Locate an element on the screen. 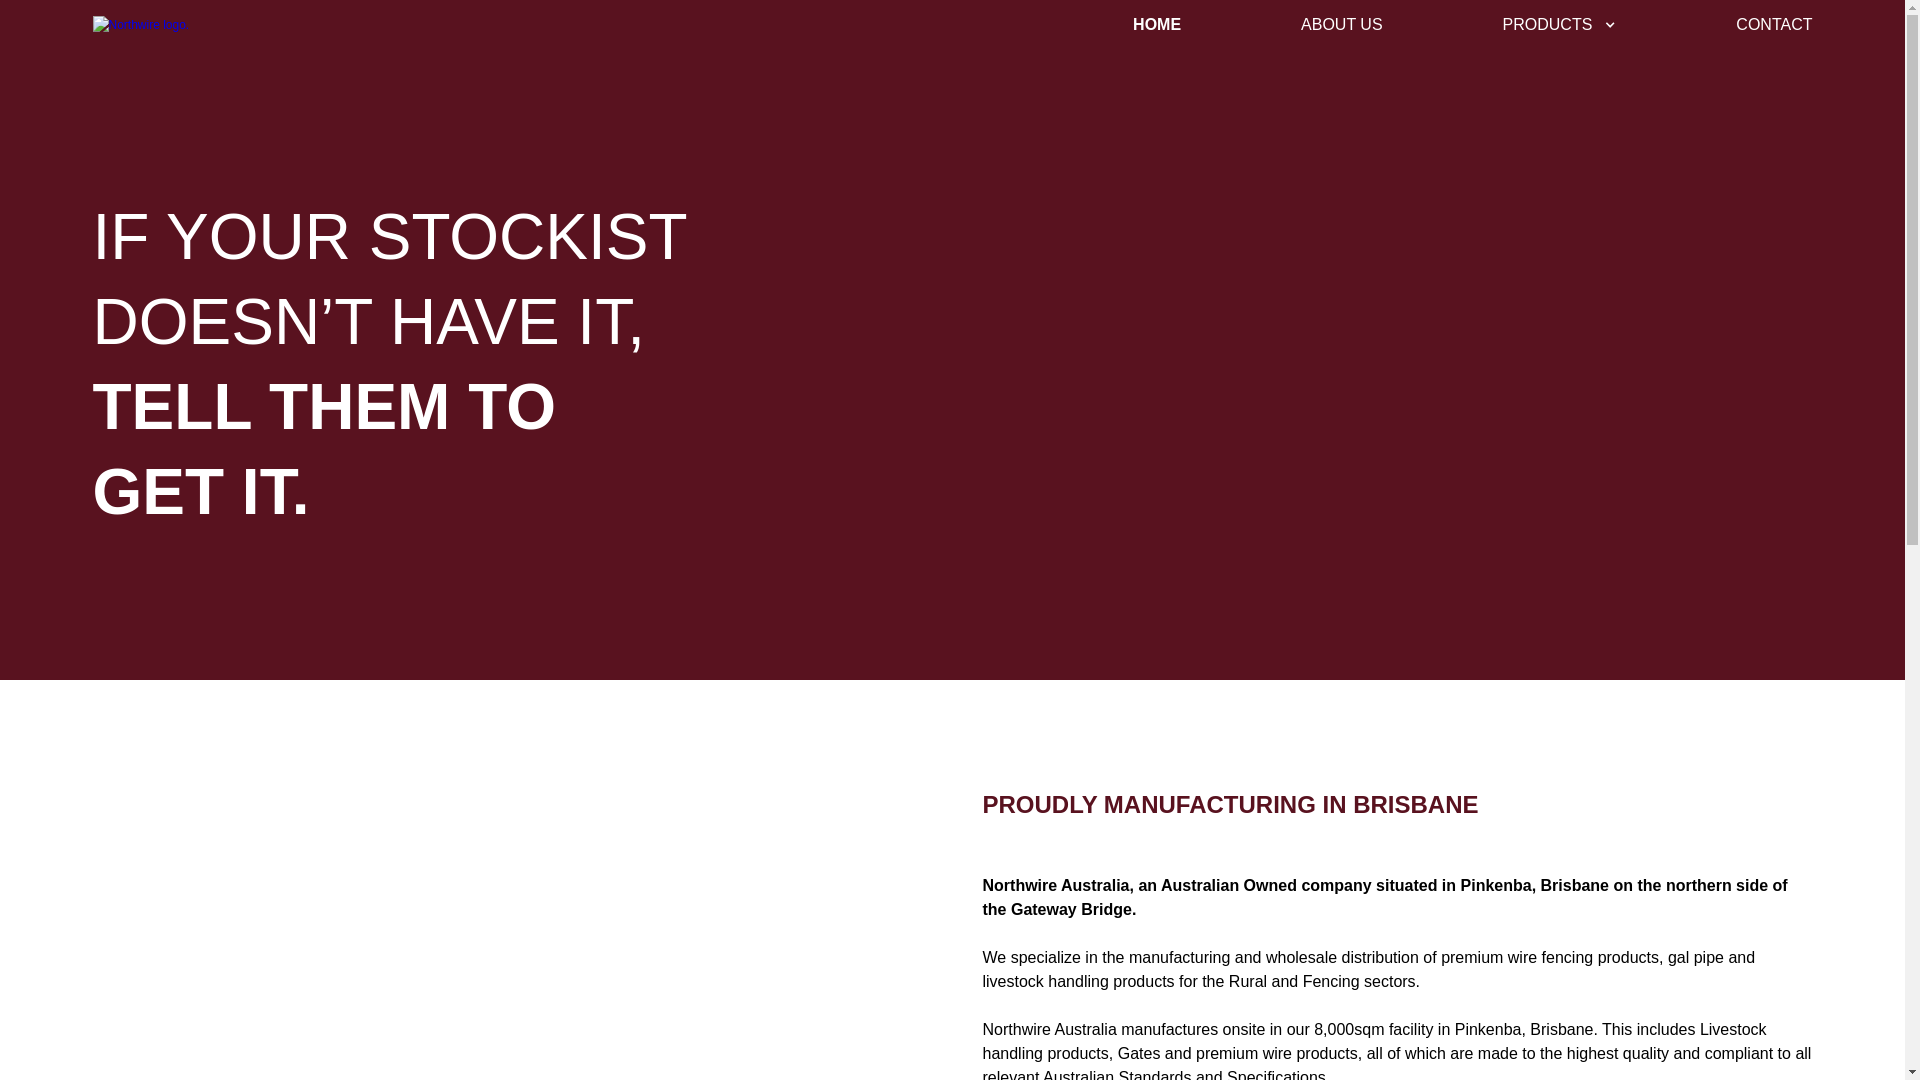 The width and height of the screenshot is (1920, 1080). HOME is located at coordinates (1157, 25).